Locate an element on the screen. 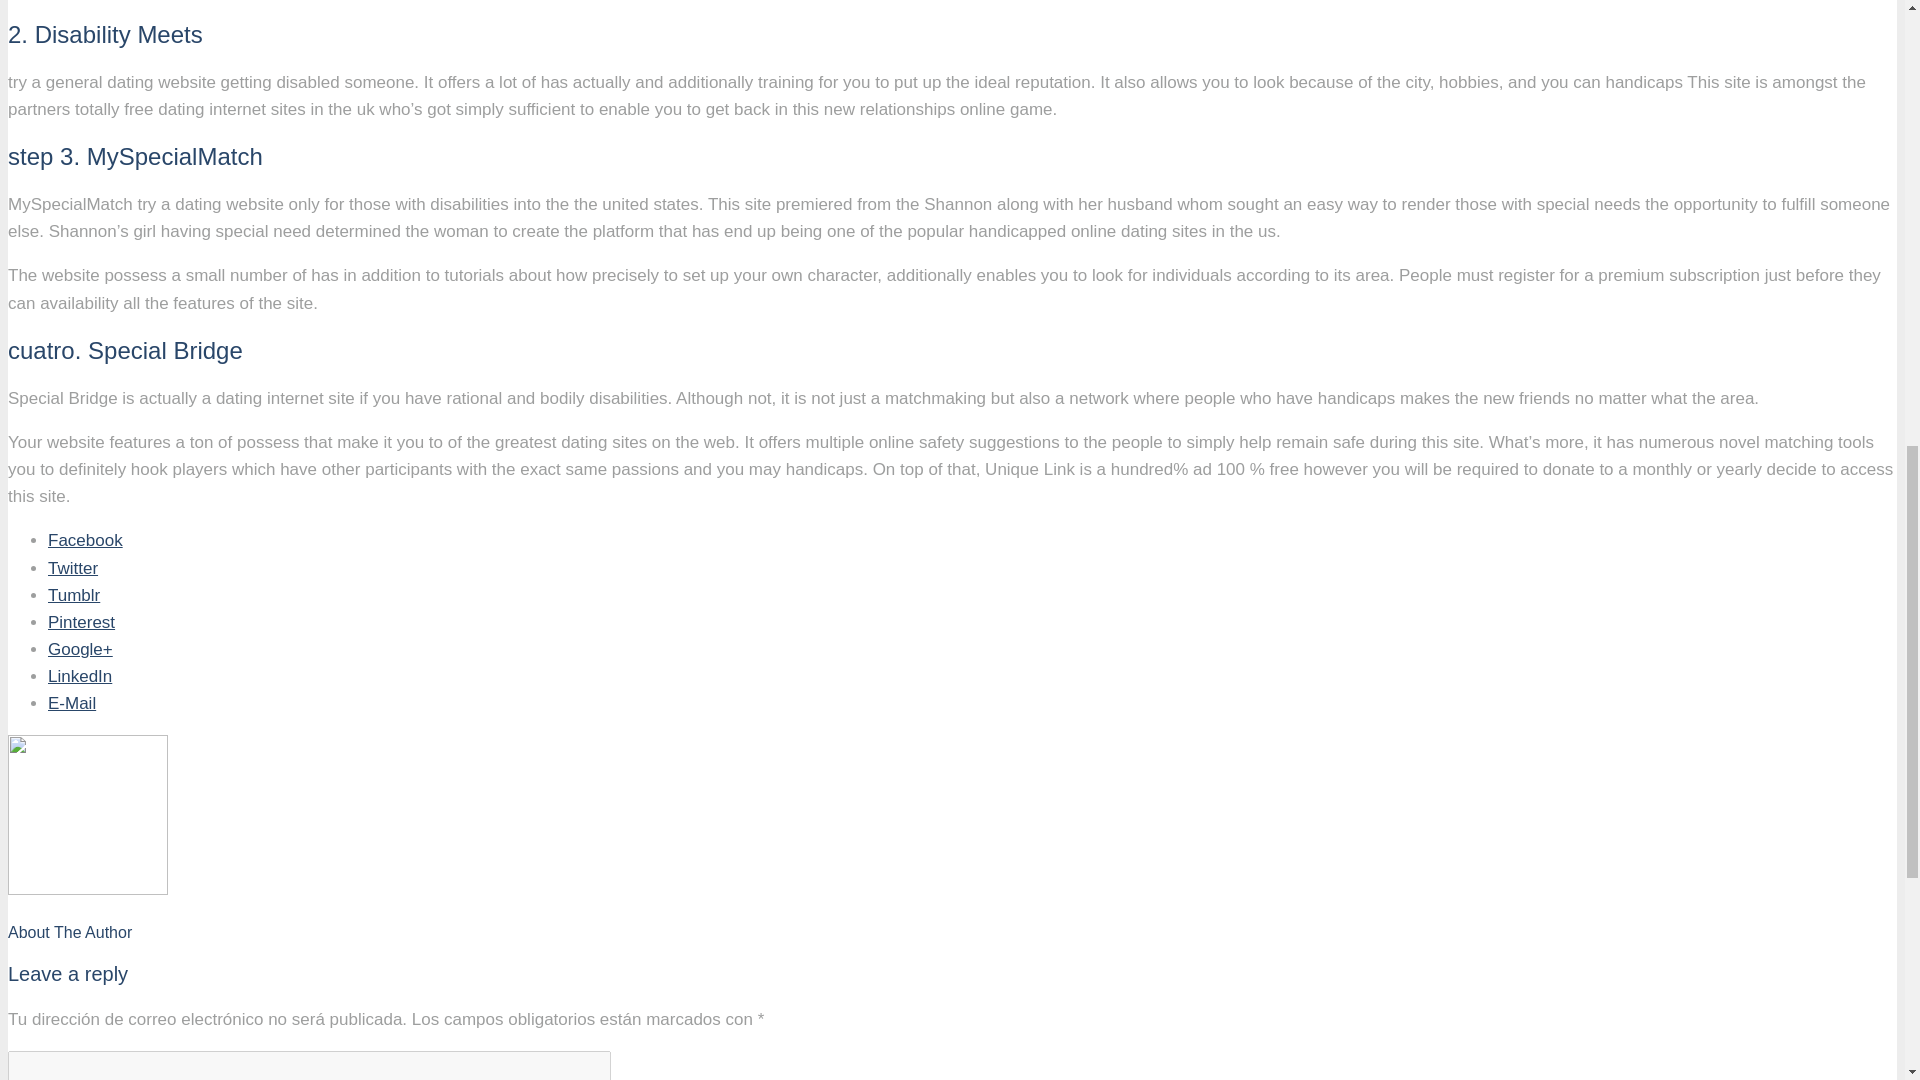  Twitter is located at coordinates (72, 568).